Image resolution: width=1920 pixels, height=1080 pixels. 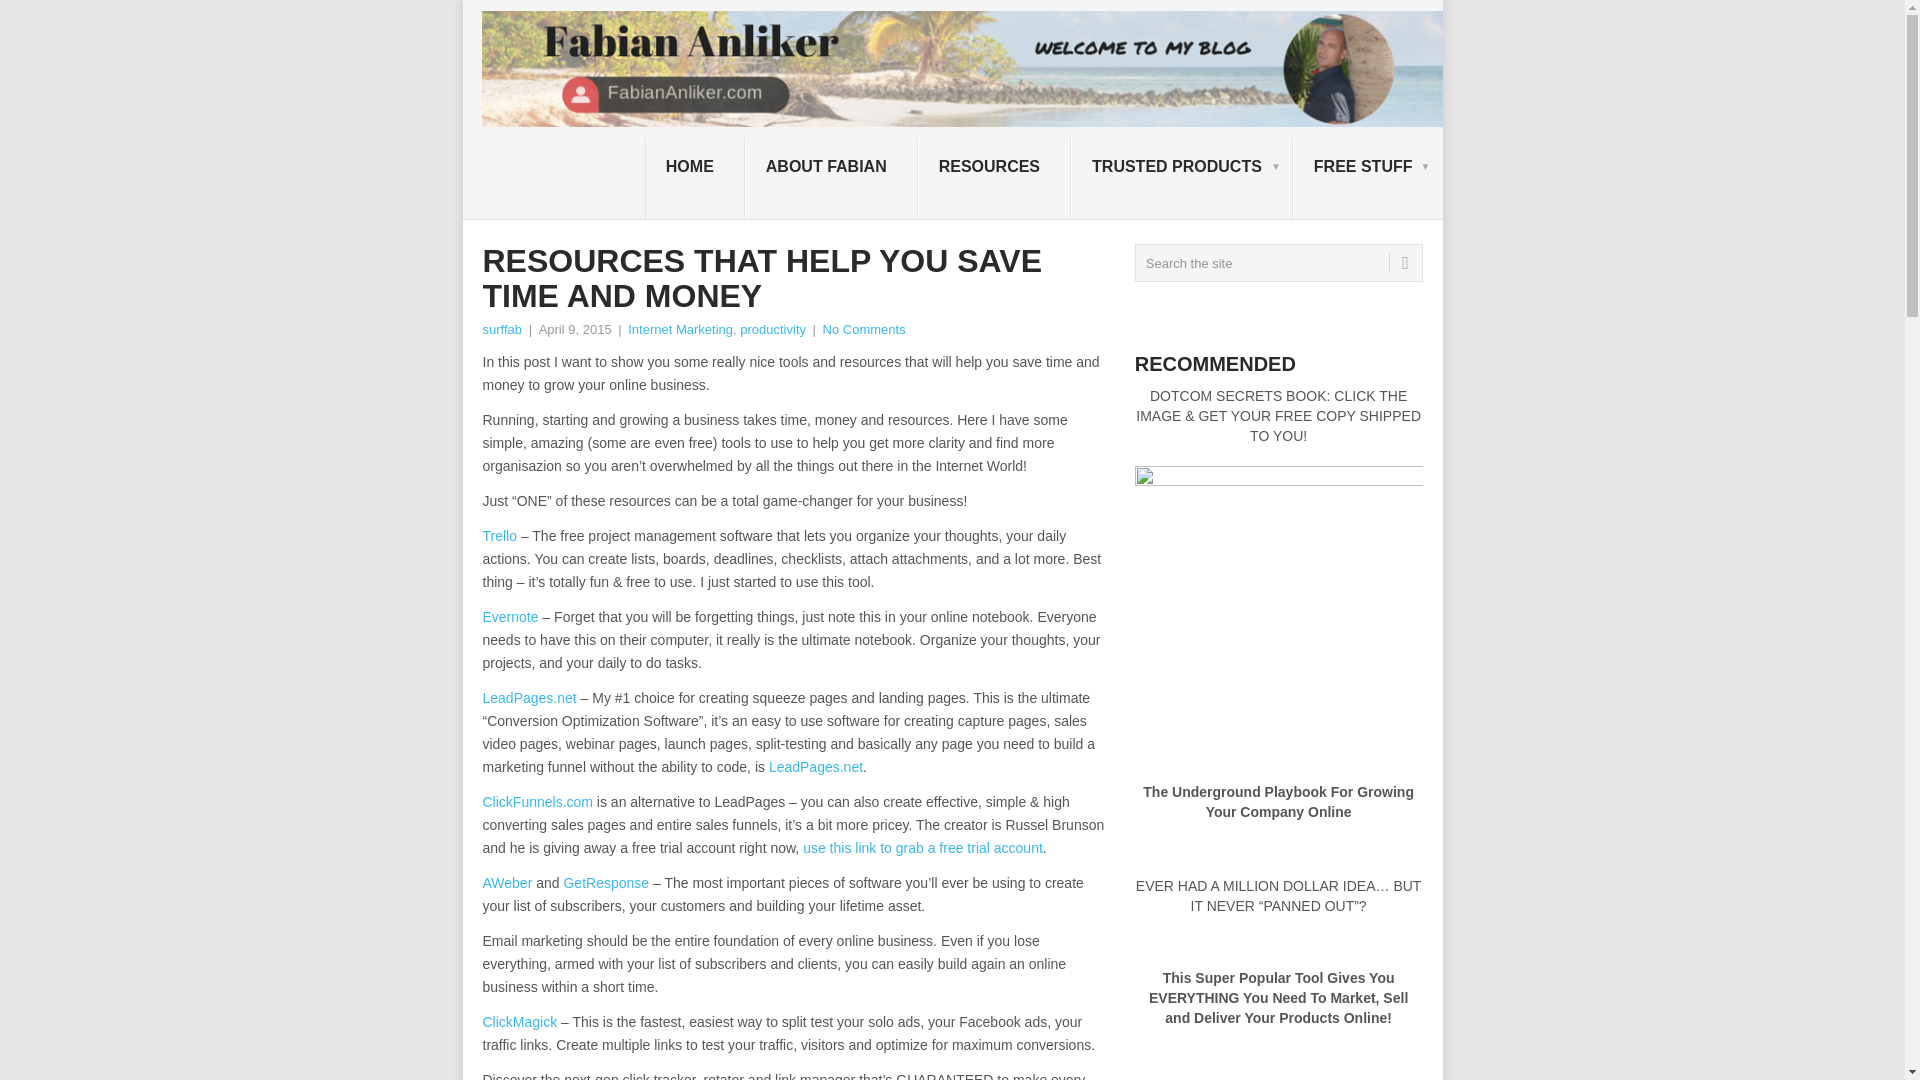 I want to click on surffab, so click(x=502, y=328).